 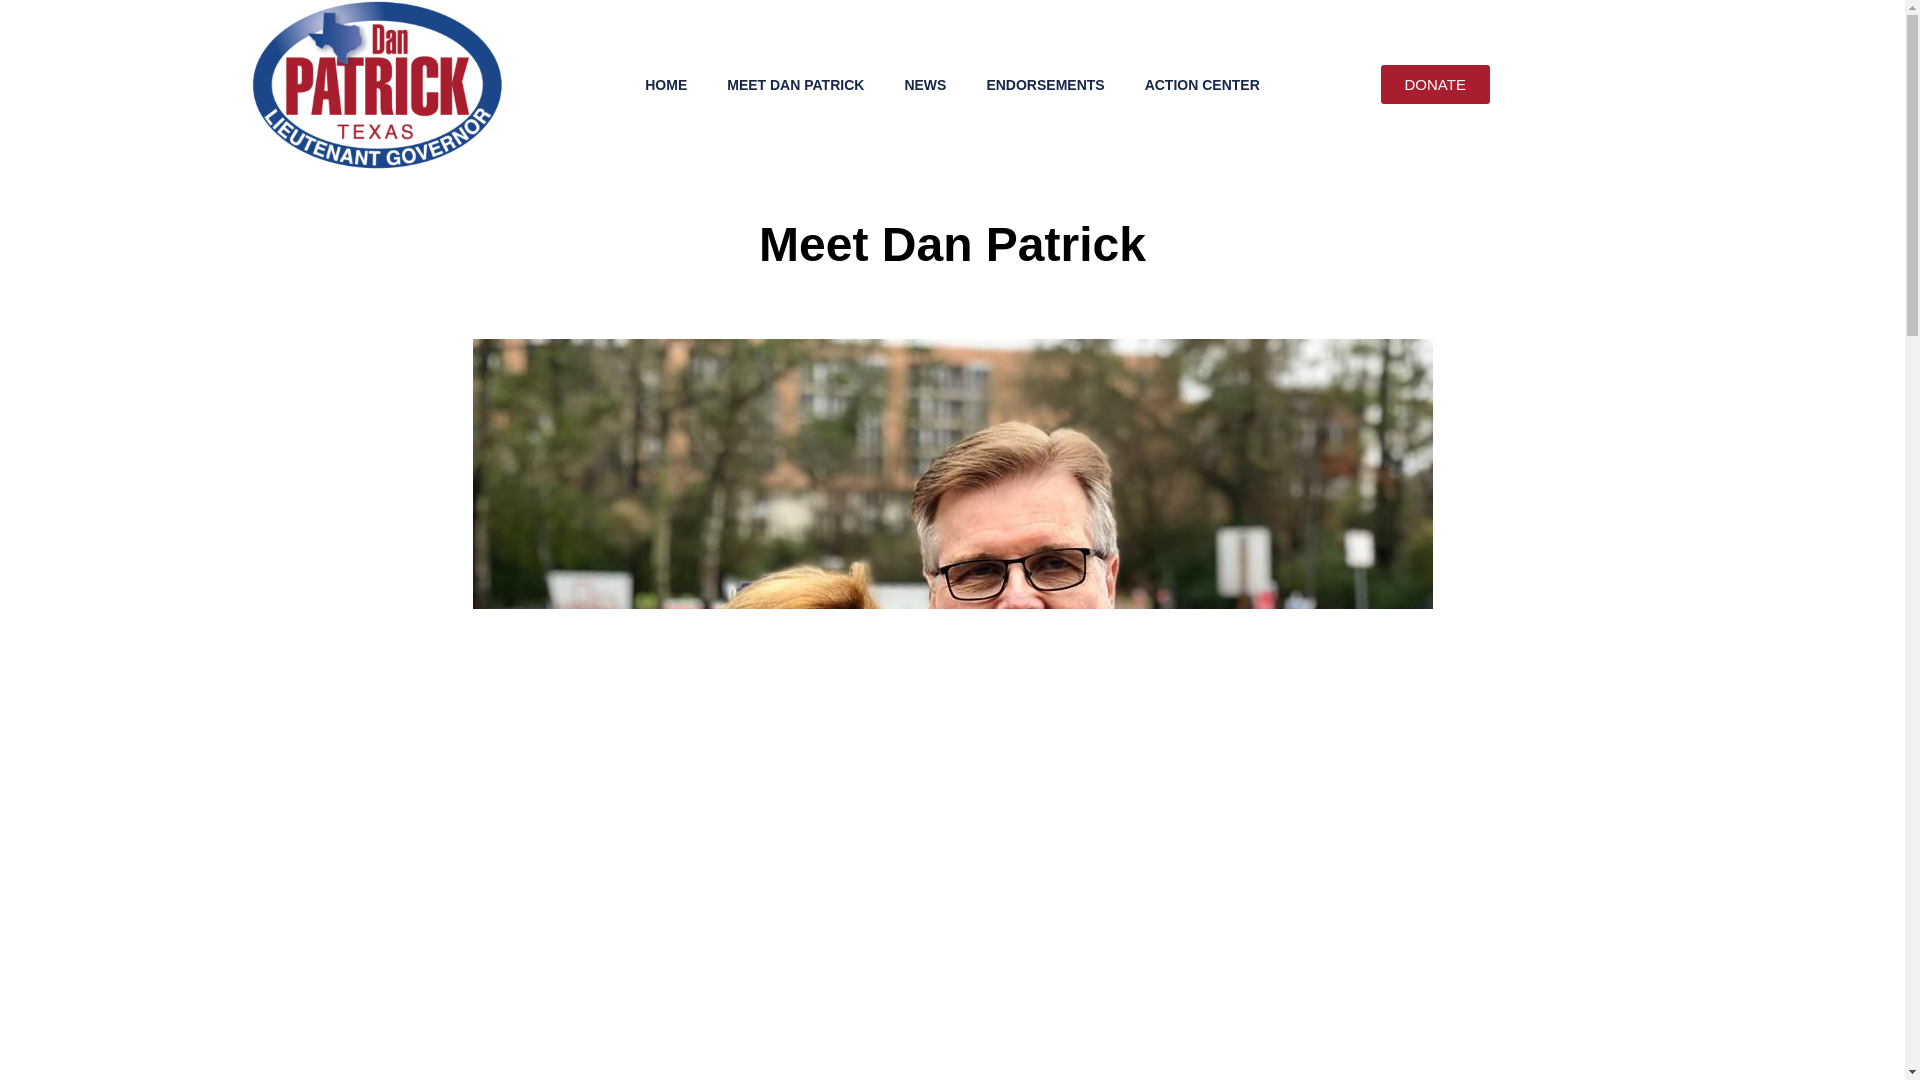 What do you see at coordinates (794, 84) in the screenshot?
I see `MEET DAN PATRICK` at bounding box center [794, 84].